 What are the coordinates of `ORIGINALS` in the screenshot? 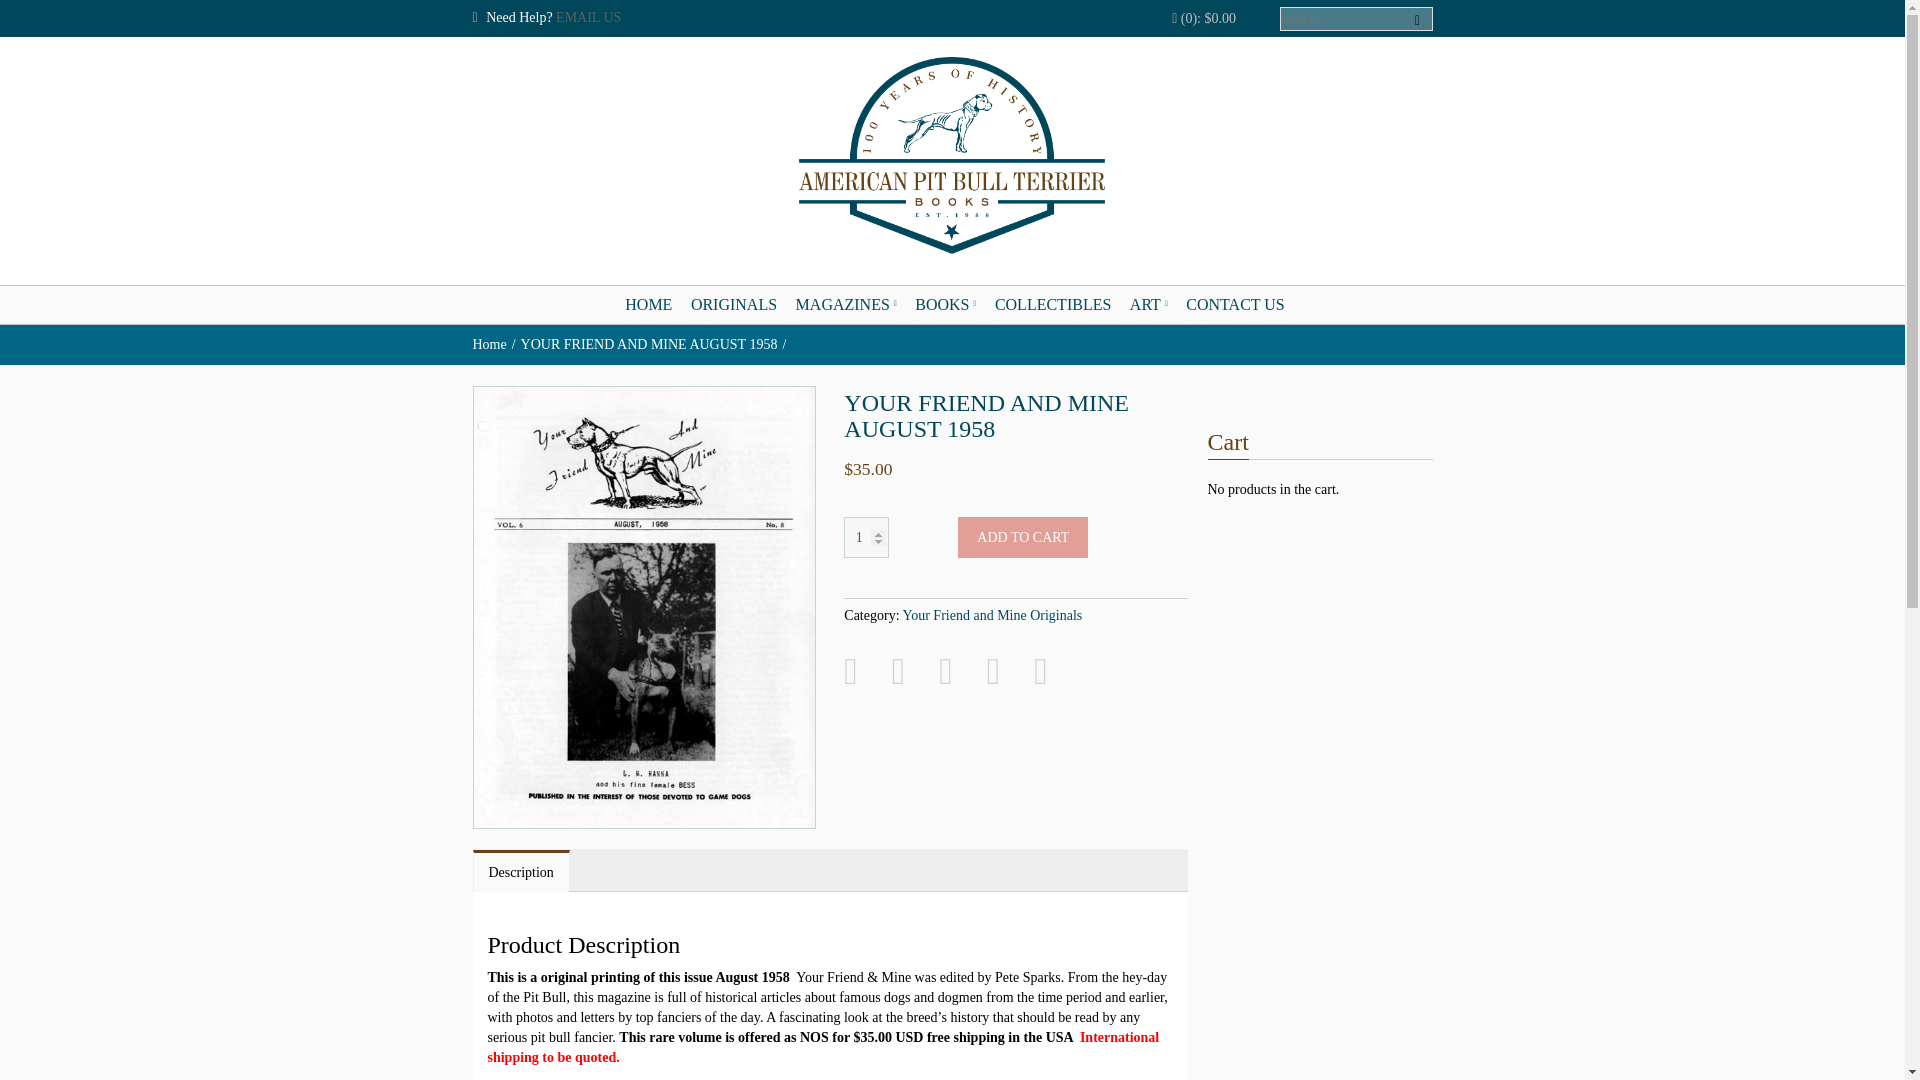 It's located at (734, 304).